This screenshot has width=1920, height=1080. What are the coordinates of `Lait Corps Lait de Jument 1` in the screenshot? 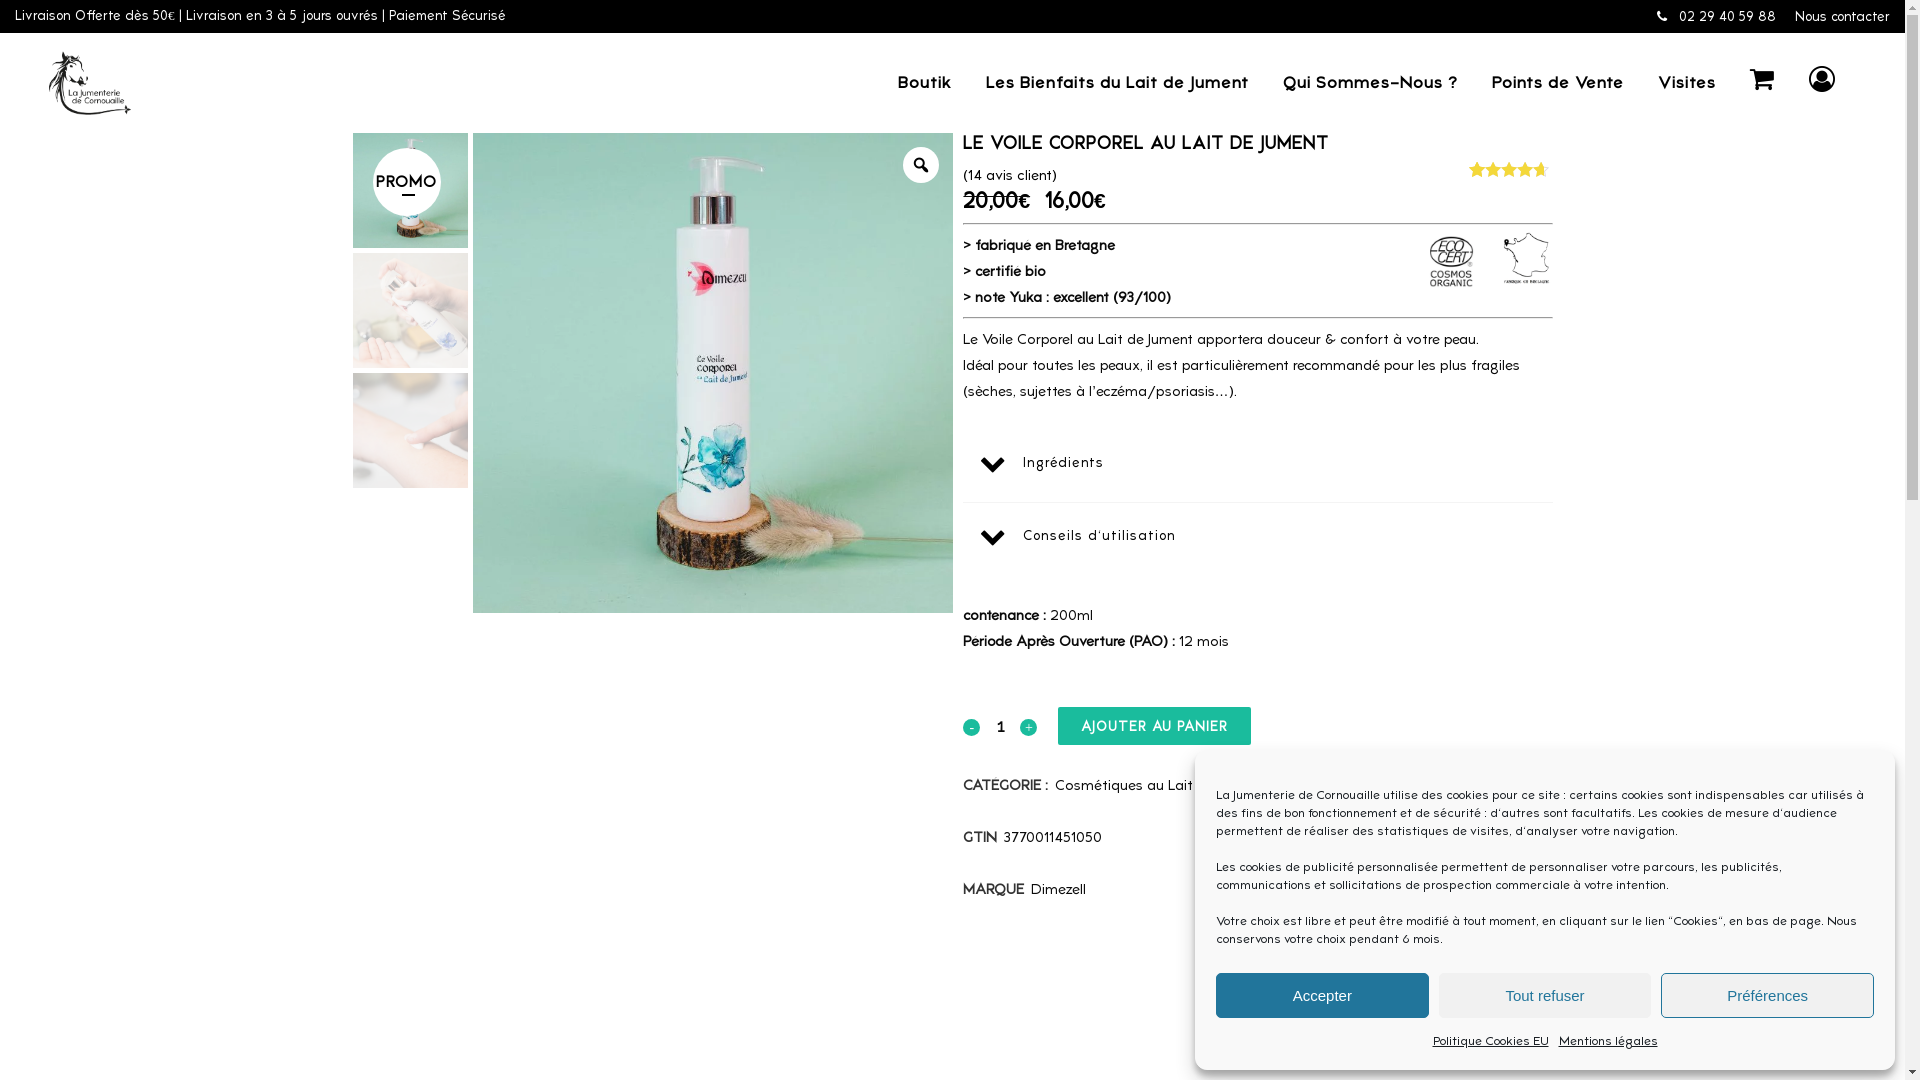 It's located at (712, 372).